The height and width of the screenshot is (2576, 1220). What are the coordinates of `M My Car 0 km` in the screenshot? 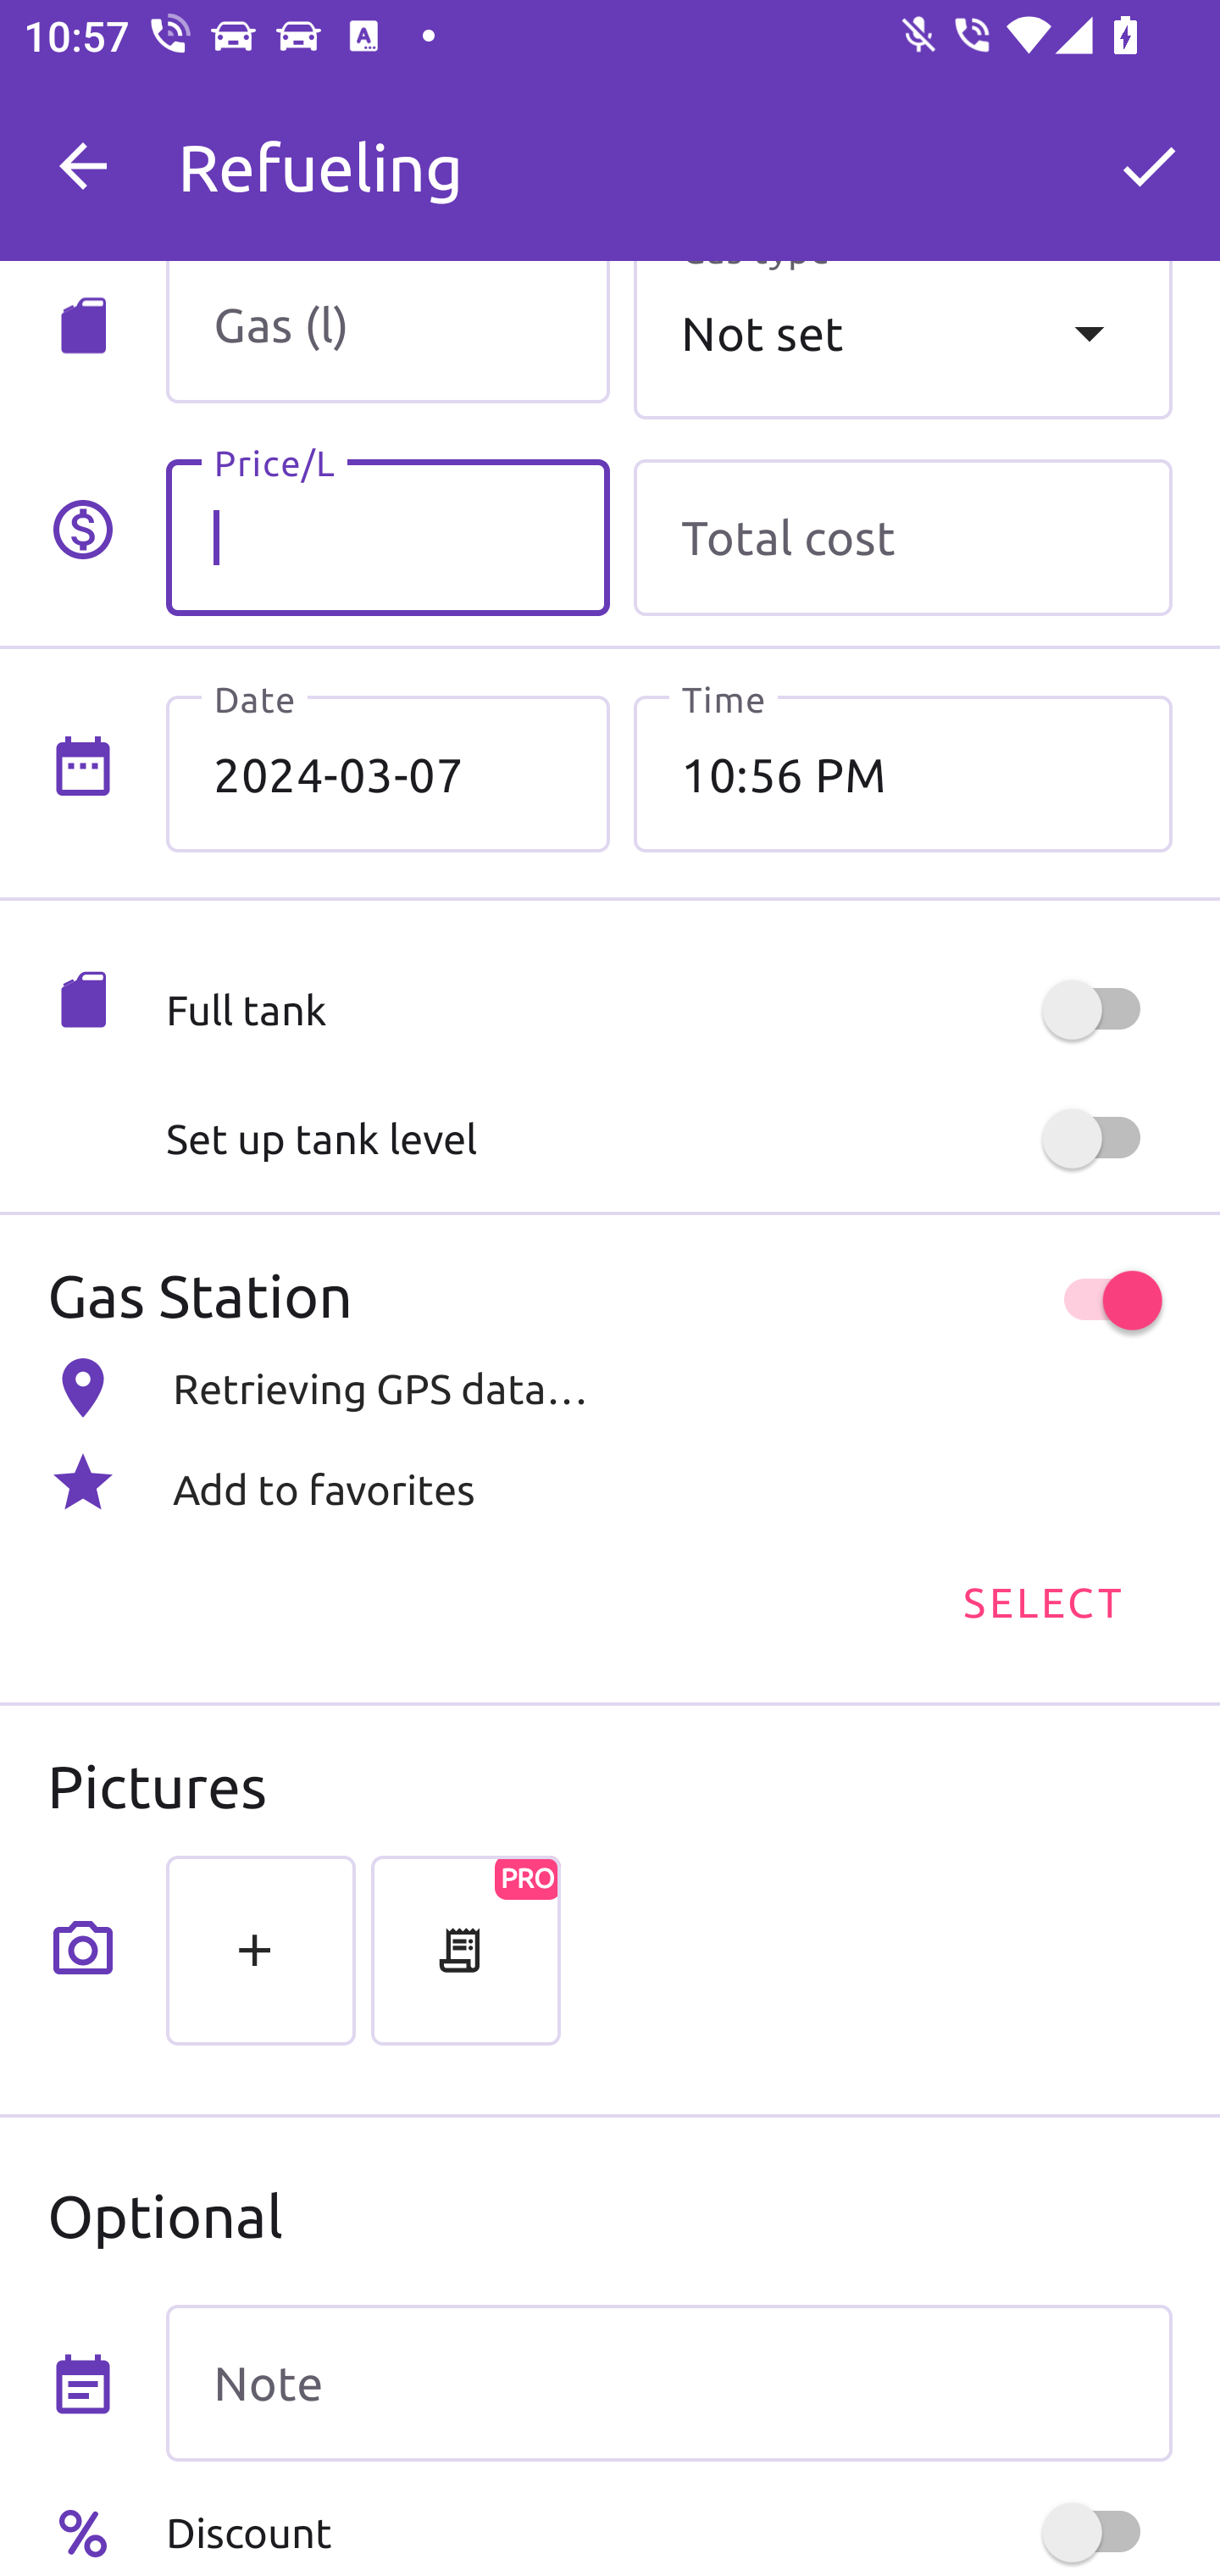 It's located at (668, 152).